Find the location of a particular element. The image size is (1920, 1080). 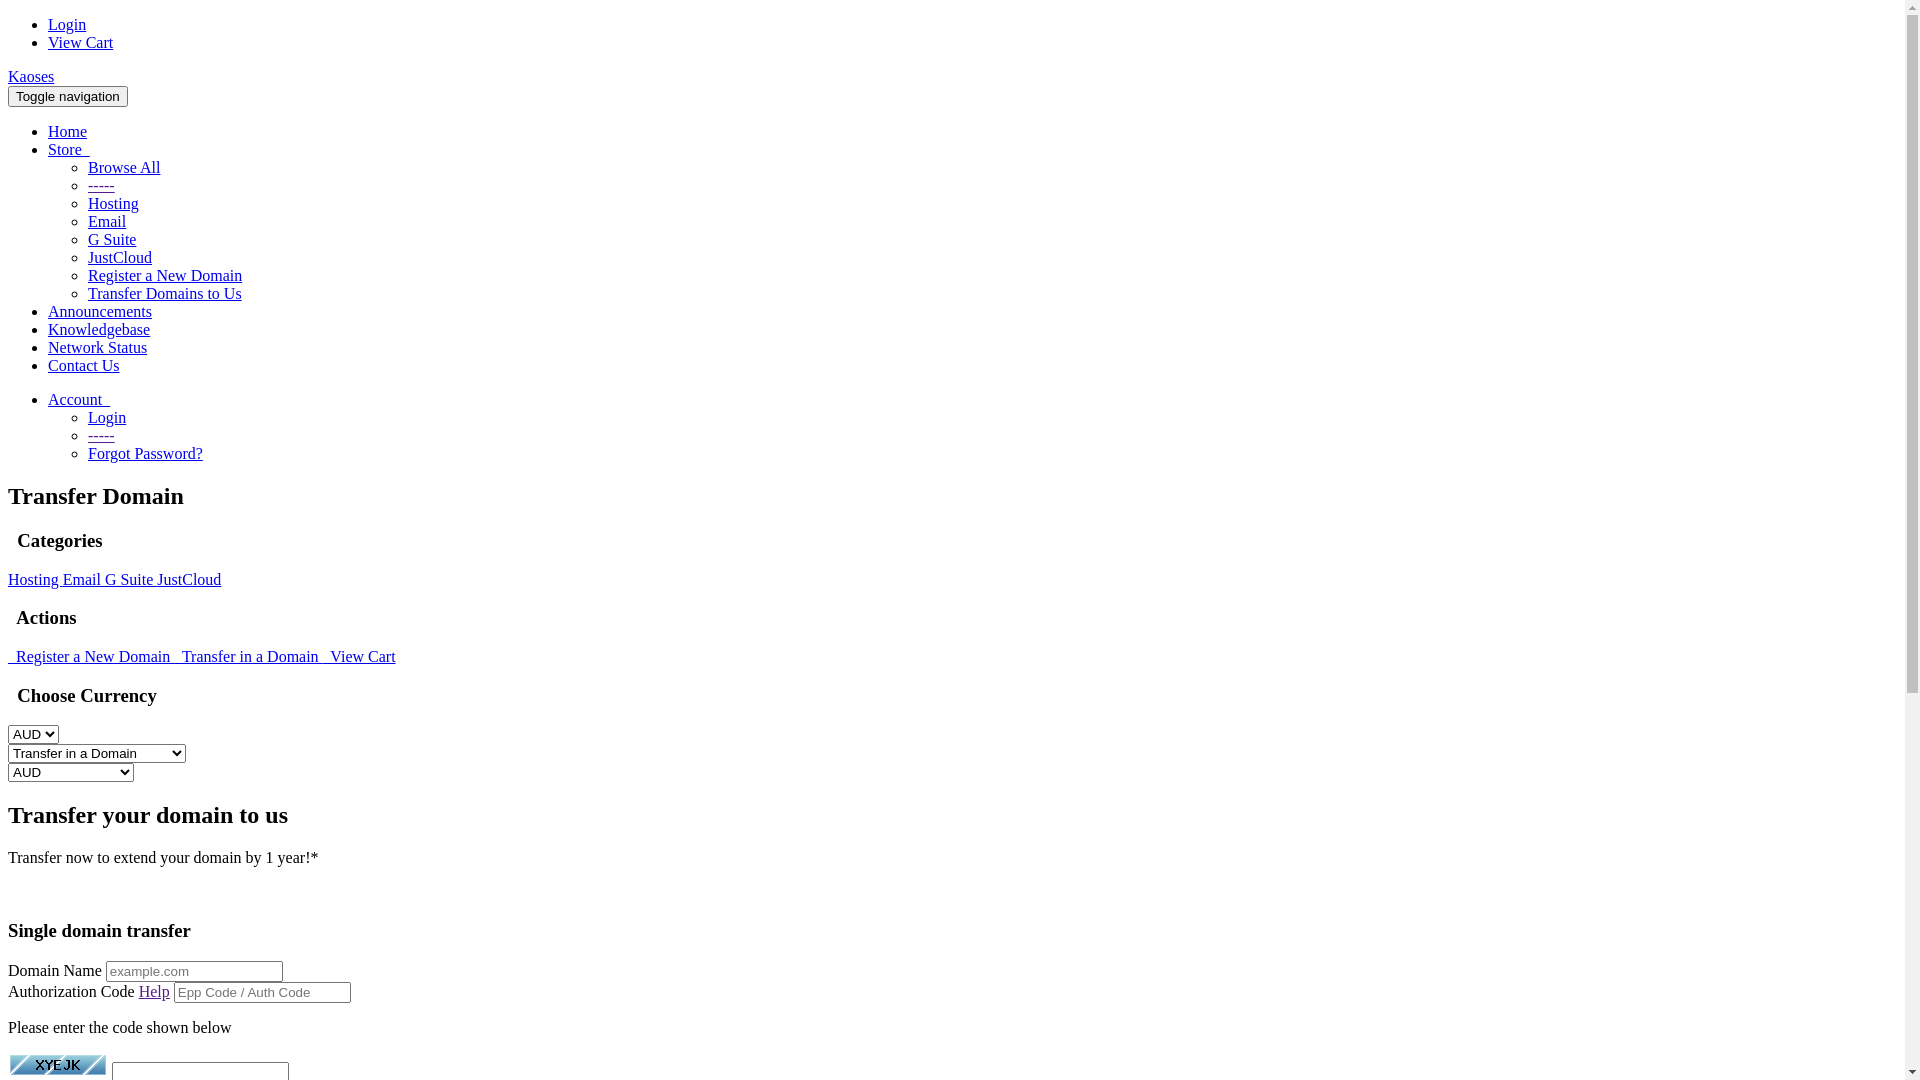

Email is located at coordinates (107, 222).